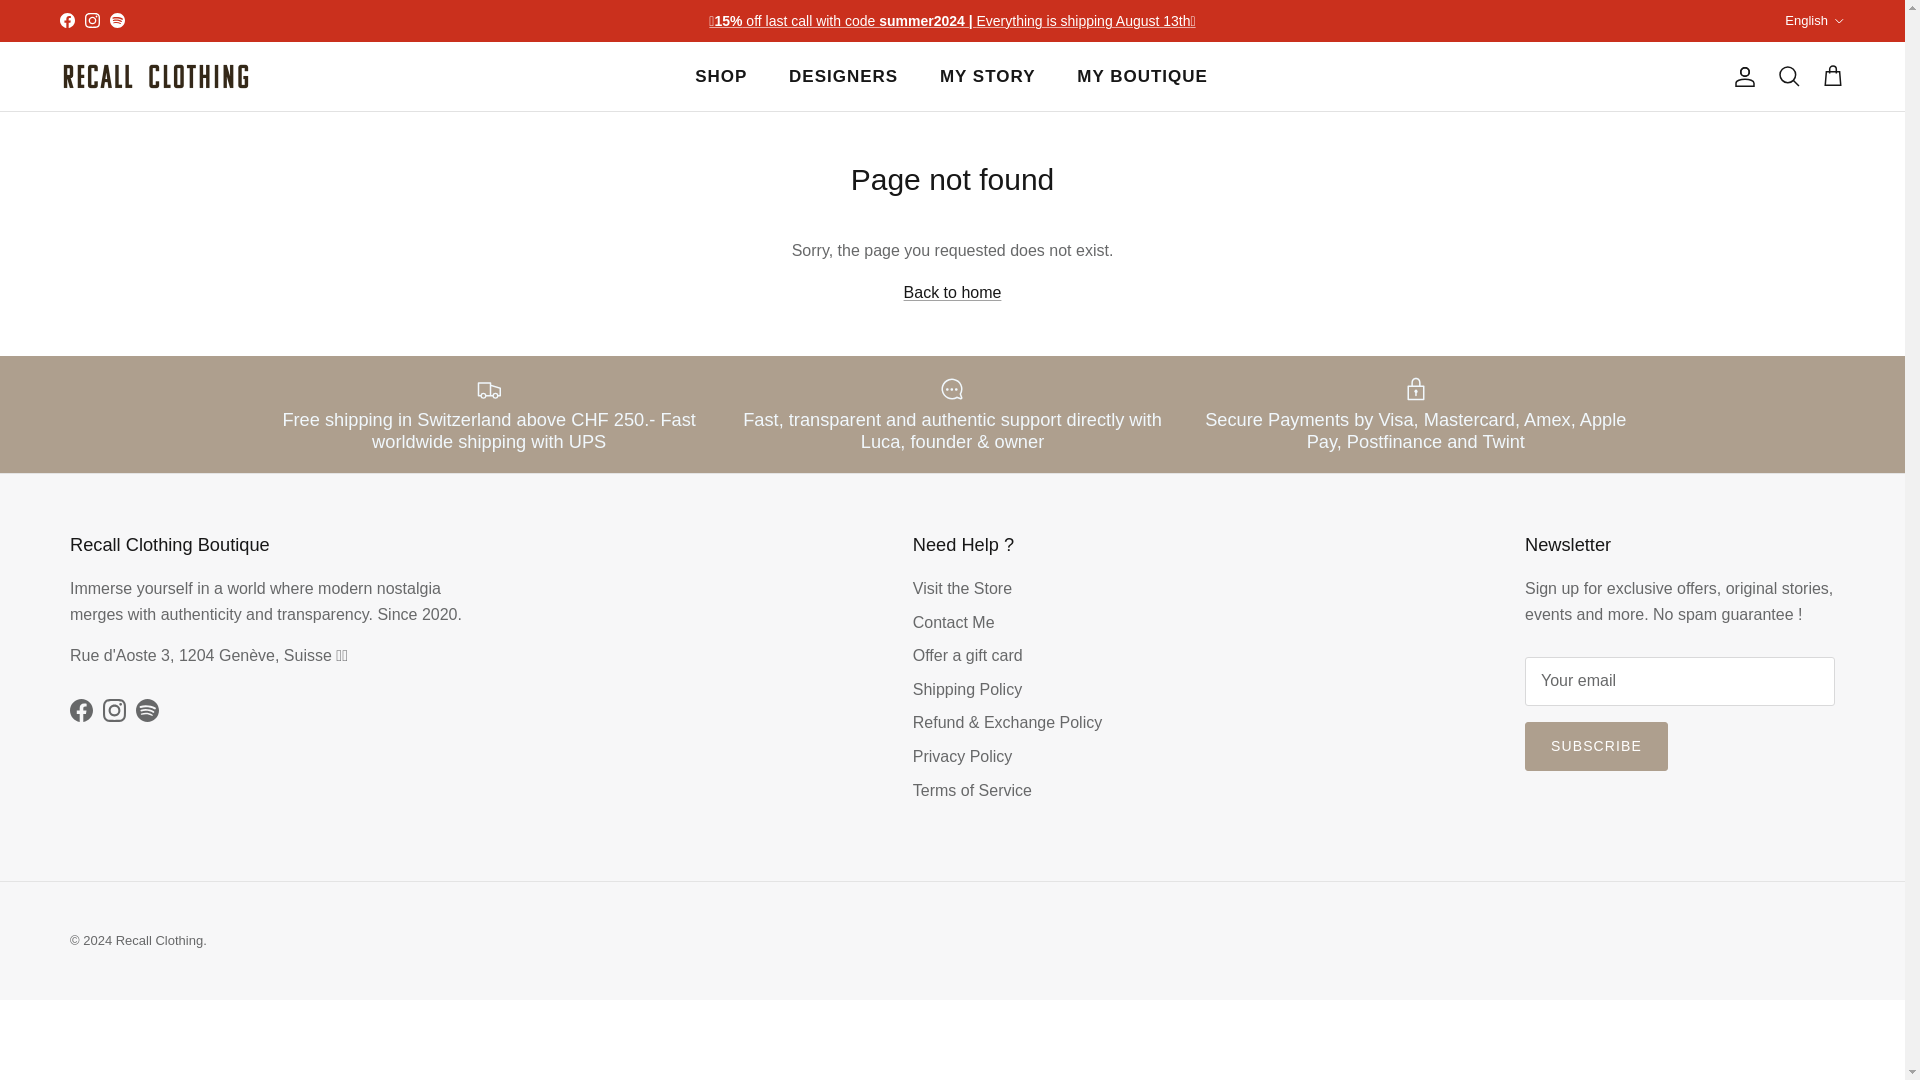  I want to click on Recall Clothing on Spotify, so click(148, 710).